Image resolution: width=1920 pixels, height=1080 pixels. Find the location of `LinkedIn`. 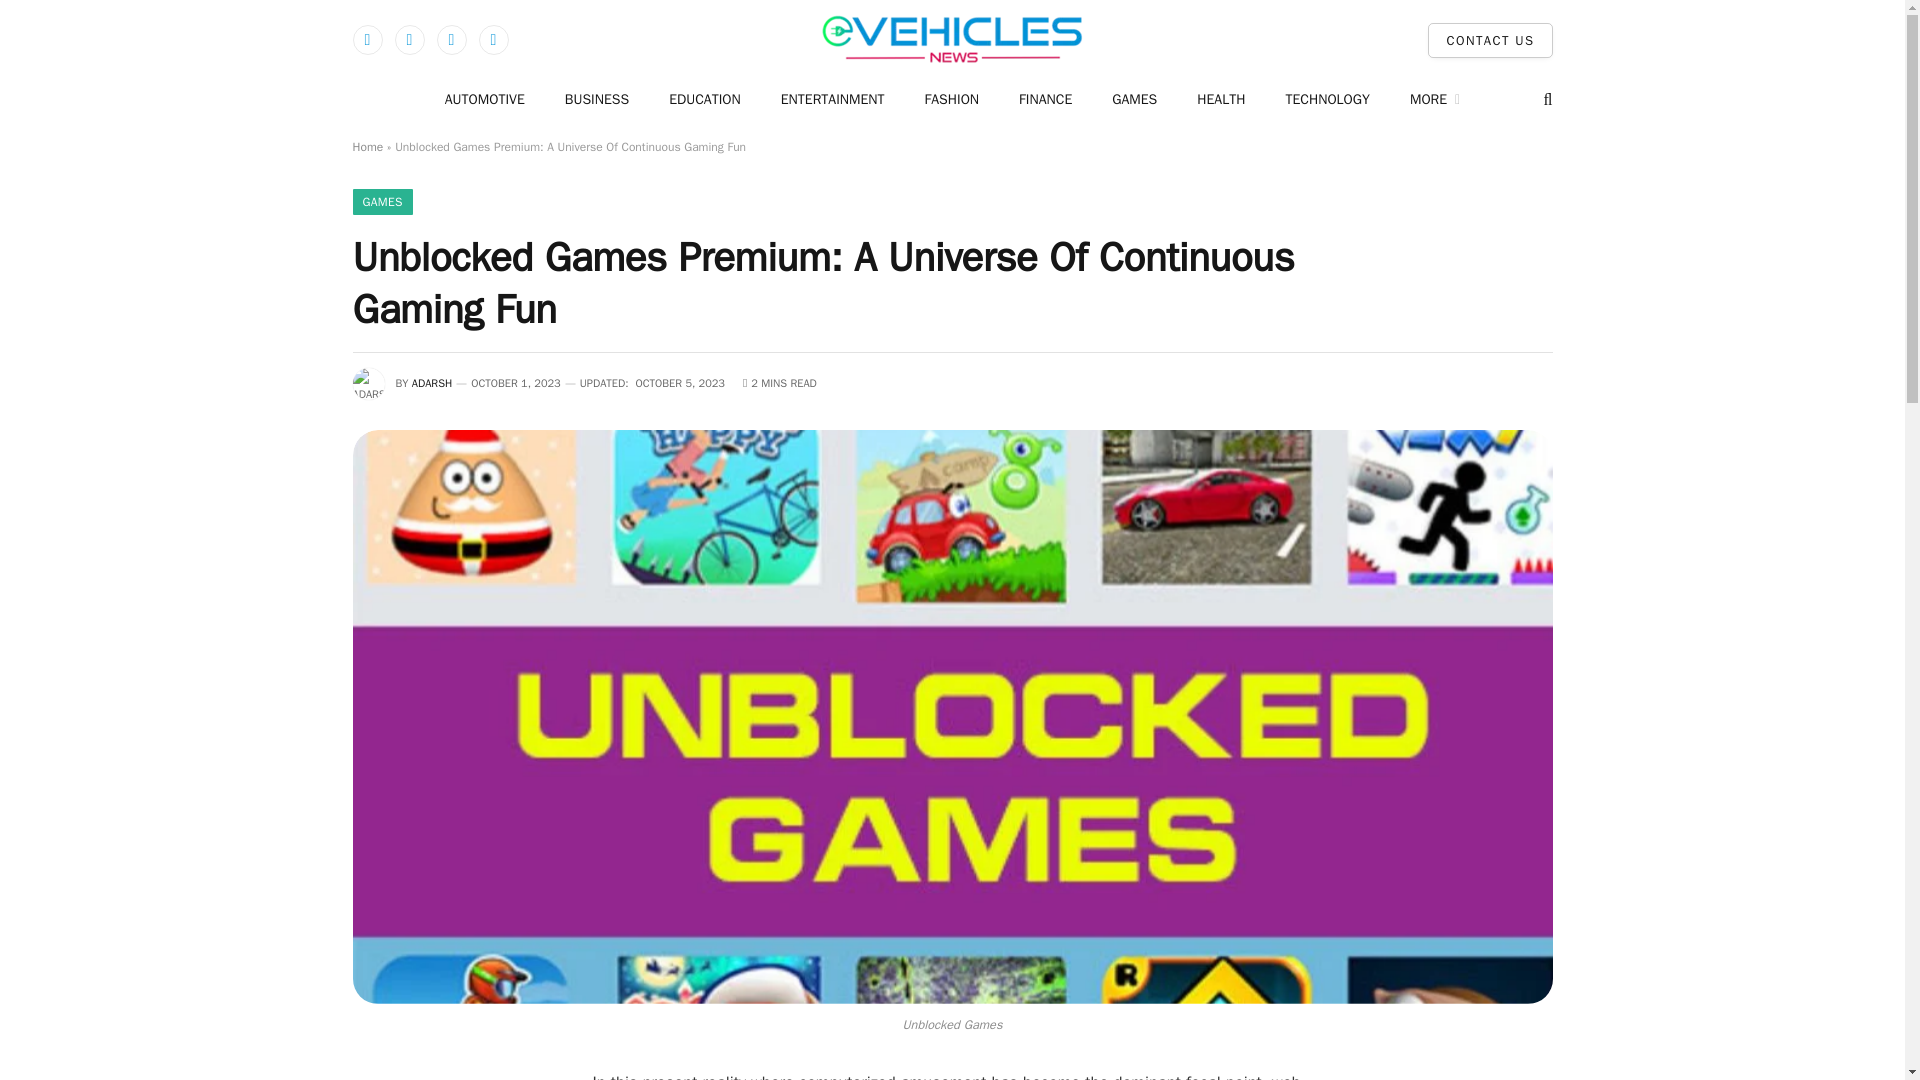

LinkedIn is located at coordinates (493, 40).